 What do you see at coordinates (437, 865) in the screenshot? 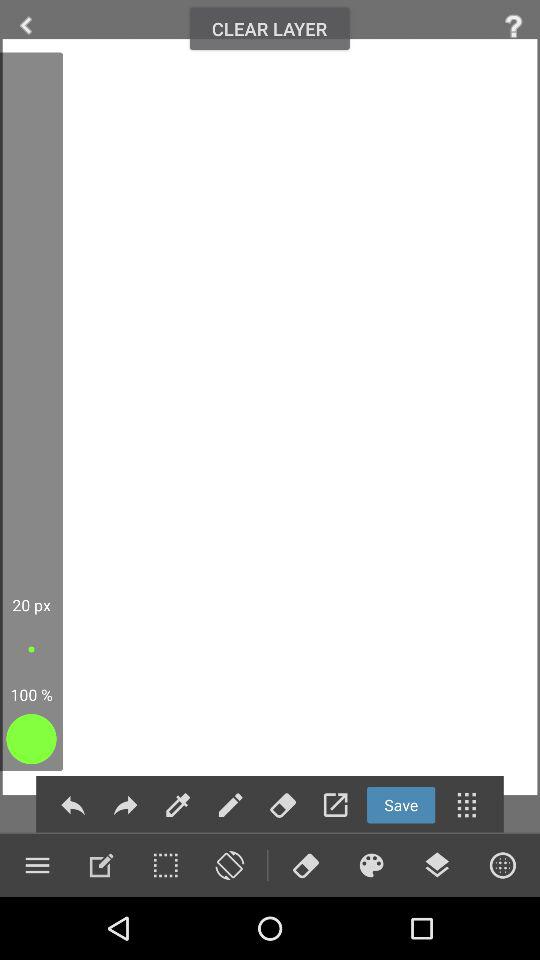
I see `use layers` at bounding box center [437, 865].